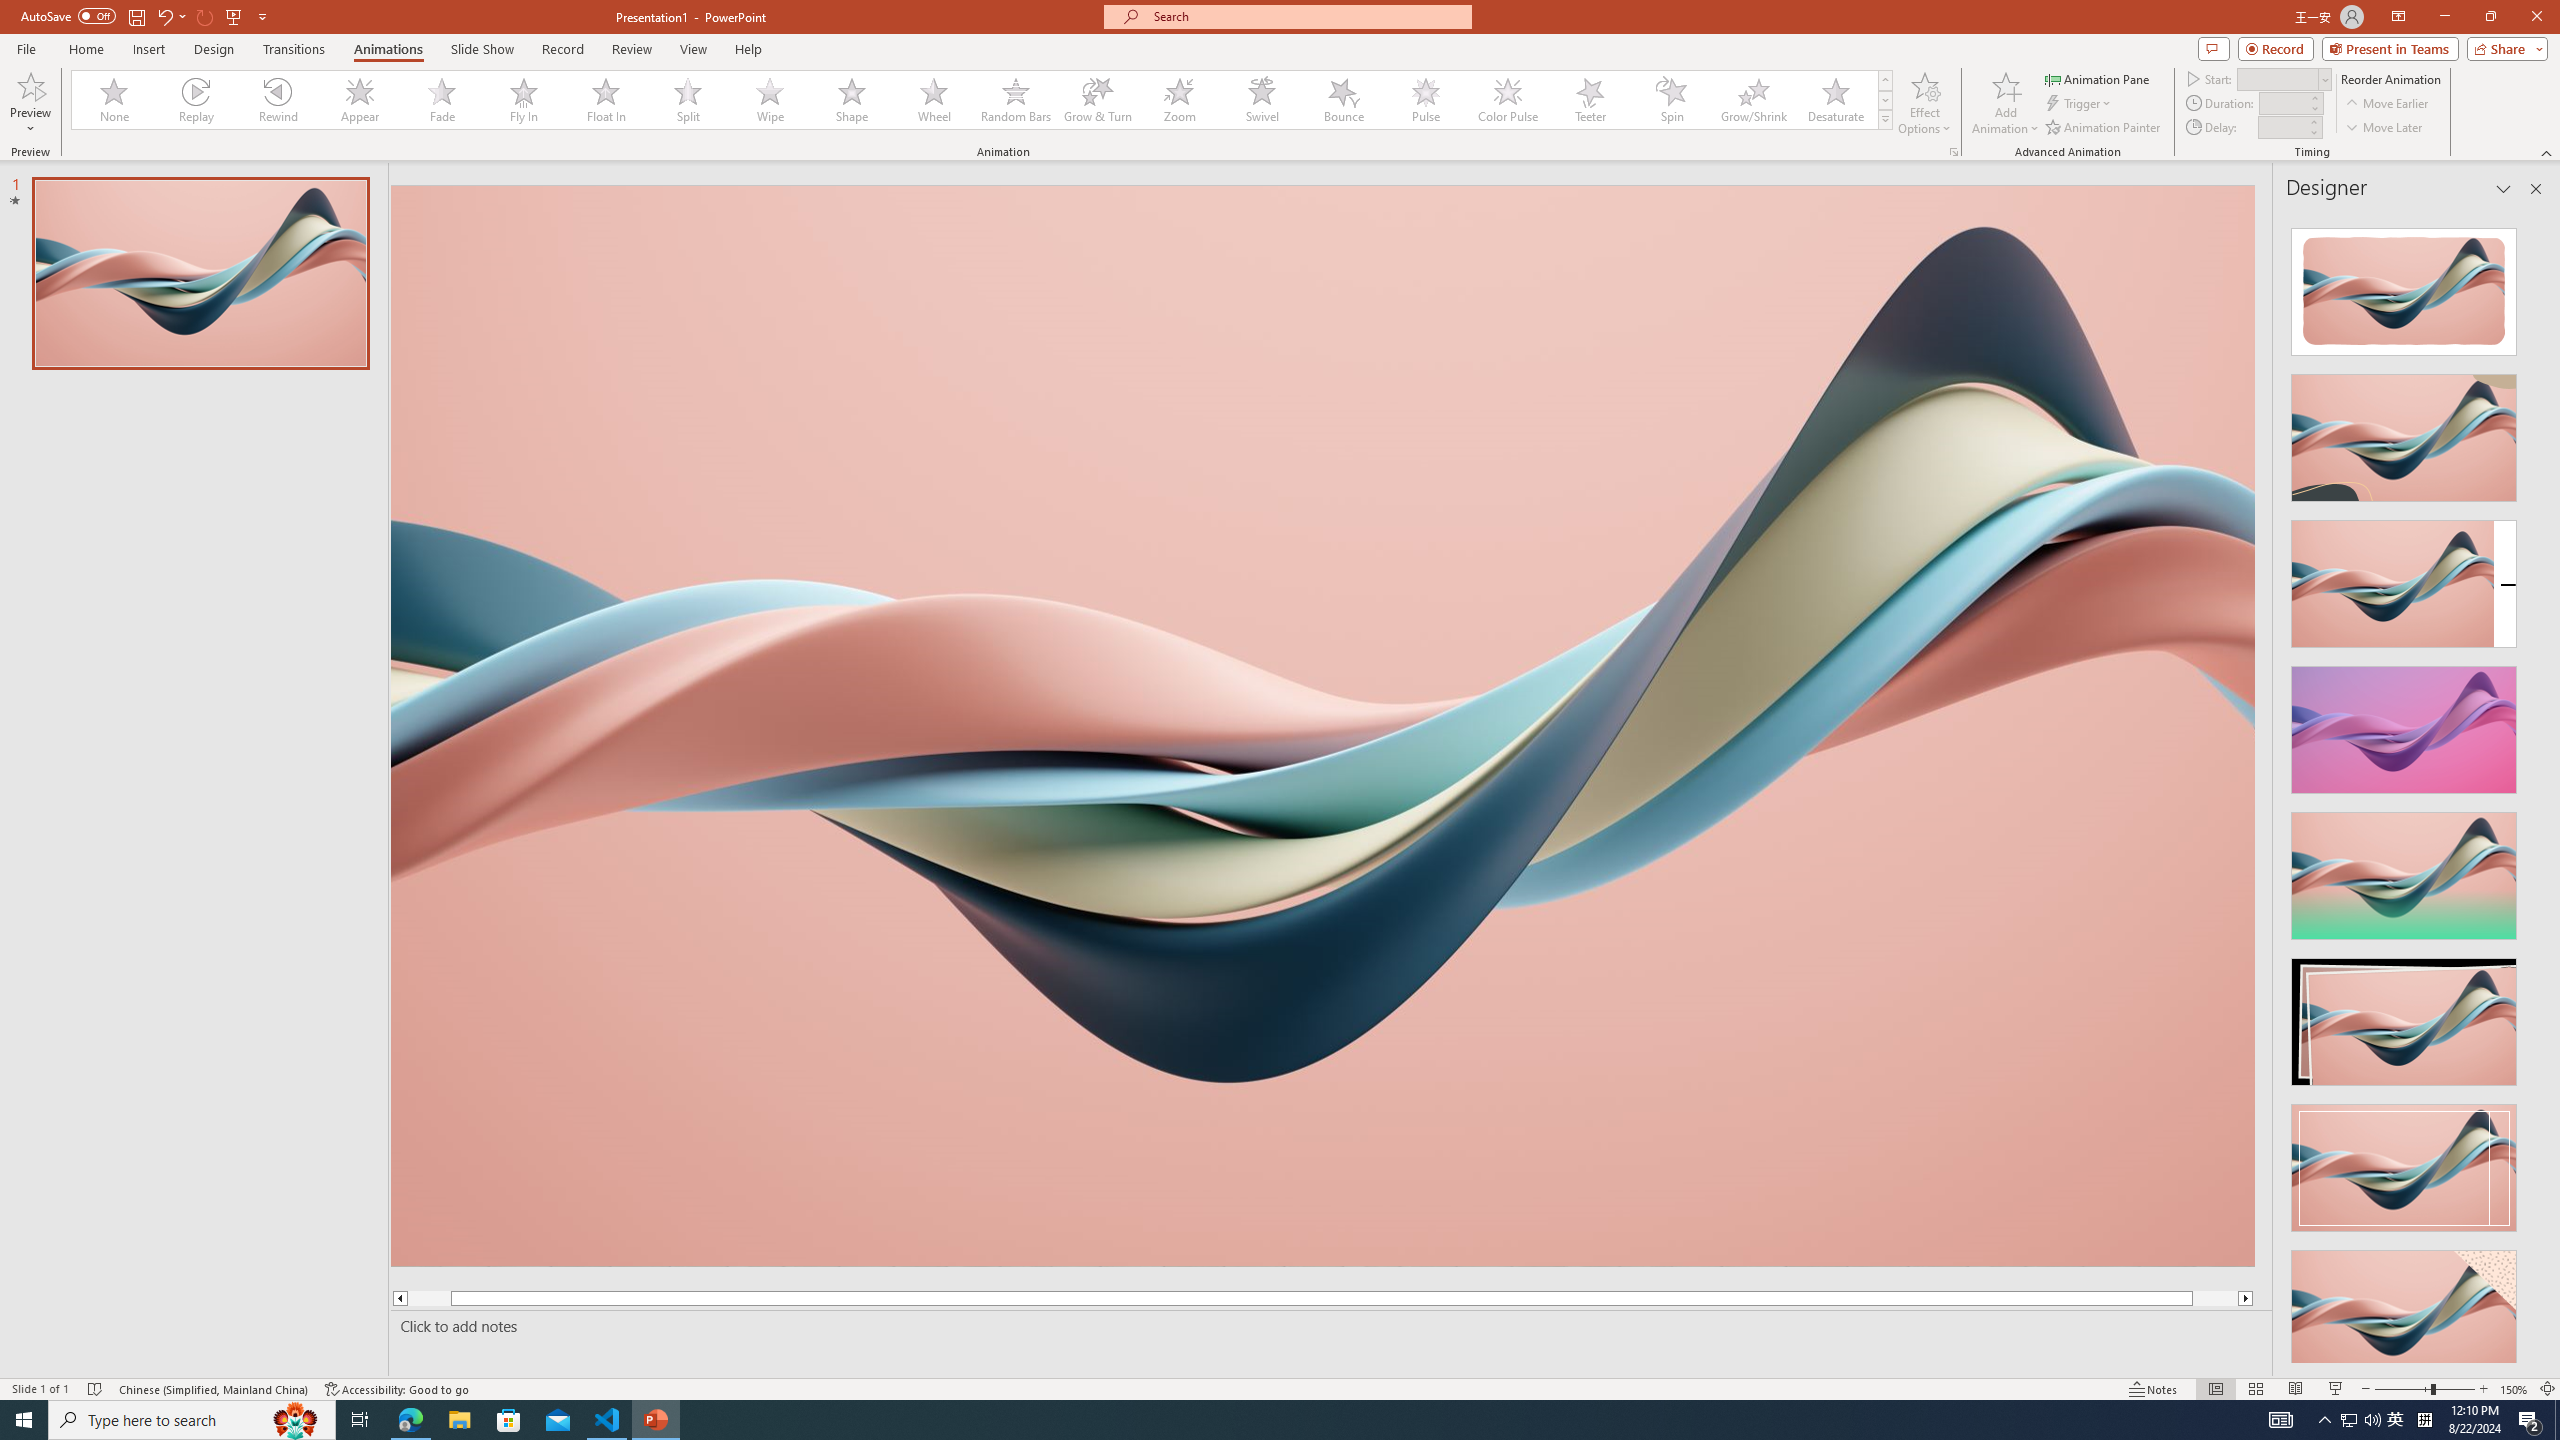 Image resolution: width=2560 pixels, height=1440 pixels. What do you see at coordinates (1507, 100) in the screenshot?
I see `Color Pulse` at bounding box center [1507, 100].